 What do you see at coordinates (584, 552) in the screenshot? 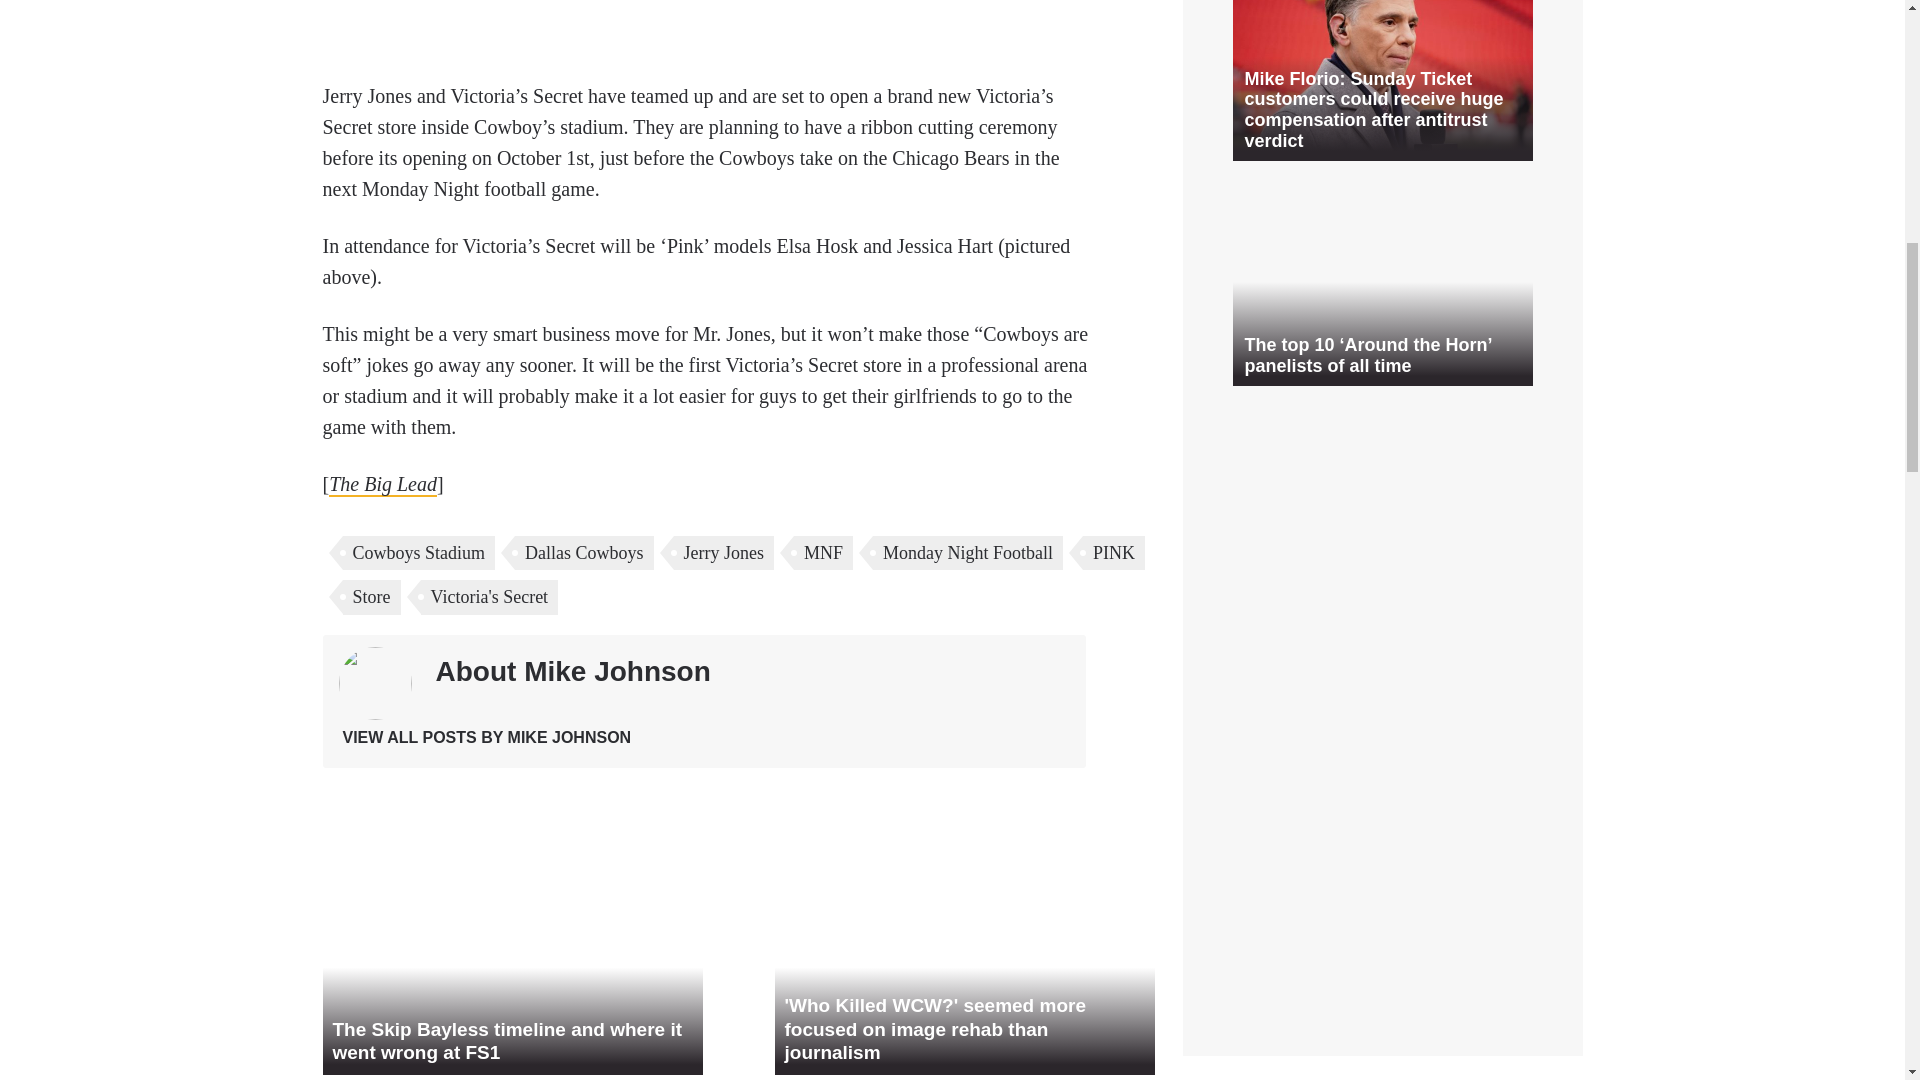
I see `Dallas Cowboys` at bounding box center [584, 552].